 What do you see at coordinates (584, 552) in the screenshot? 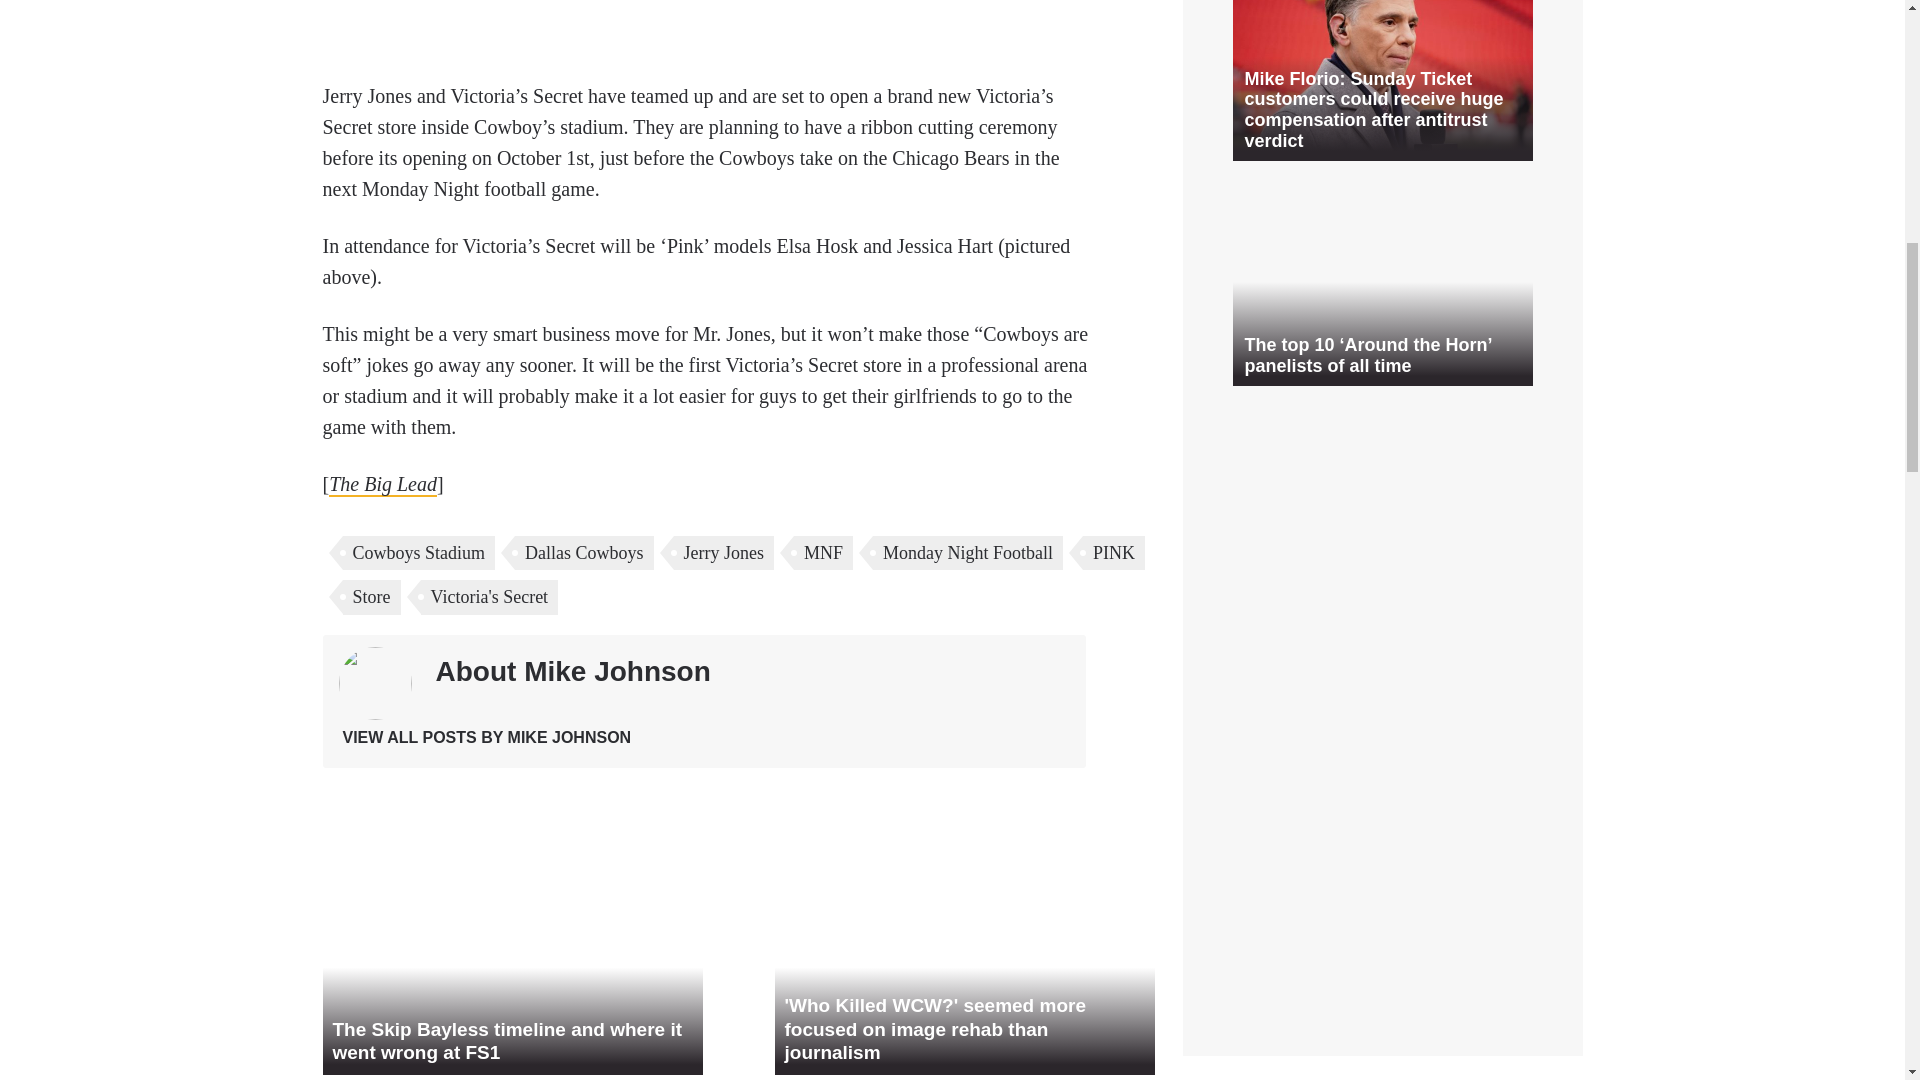
I see `Dallas Cowboys` at bounding box center [584, 552].